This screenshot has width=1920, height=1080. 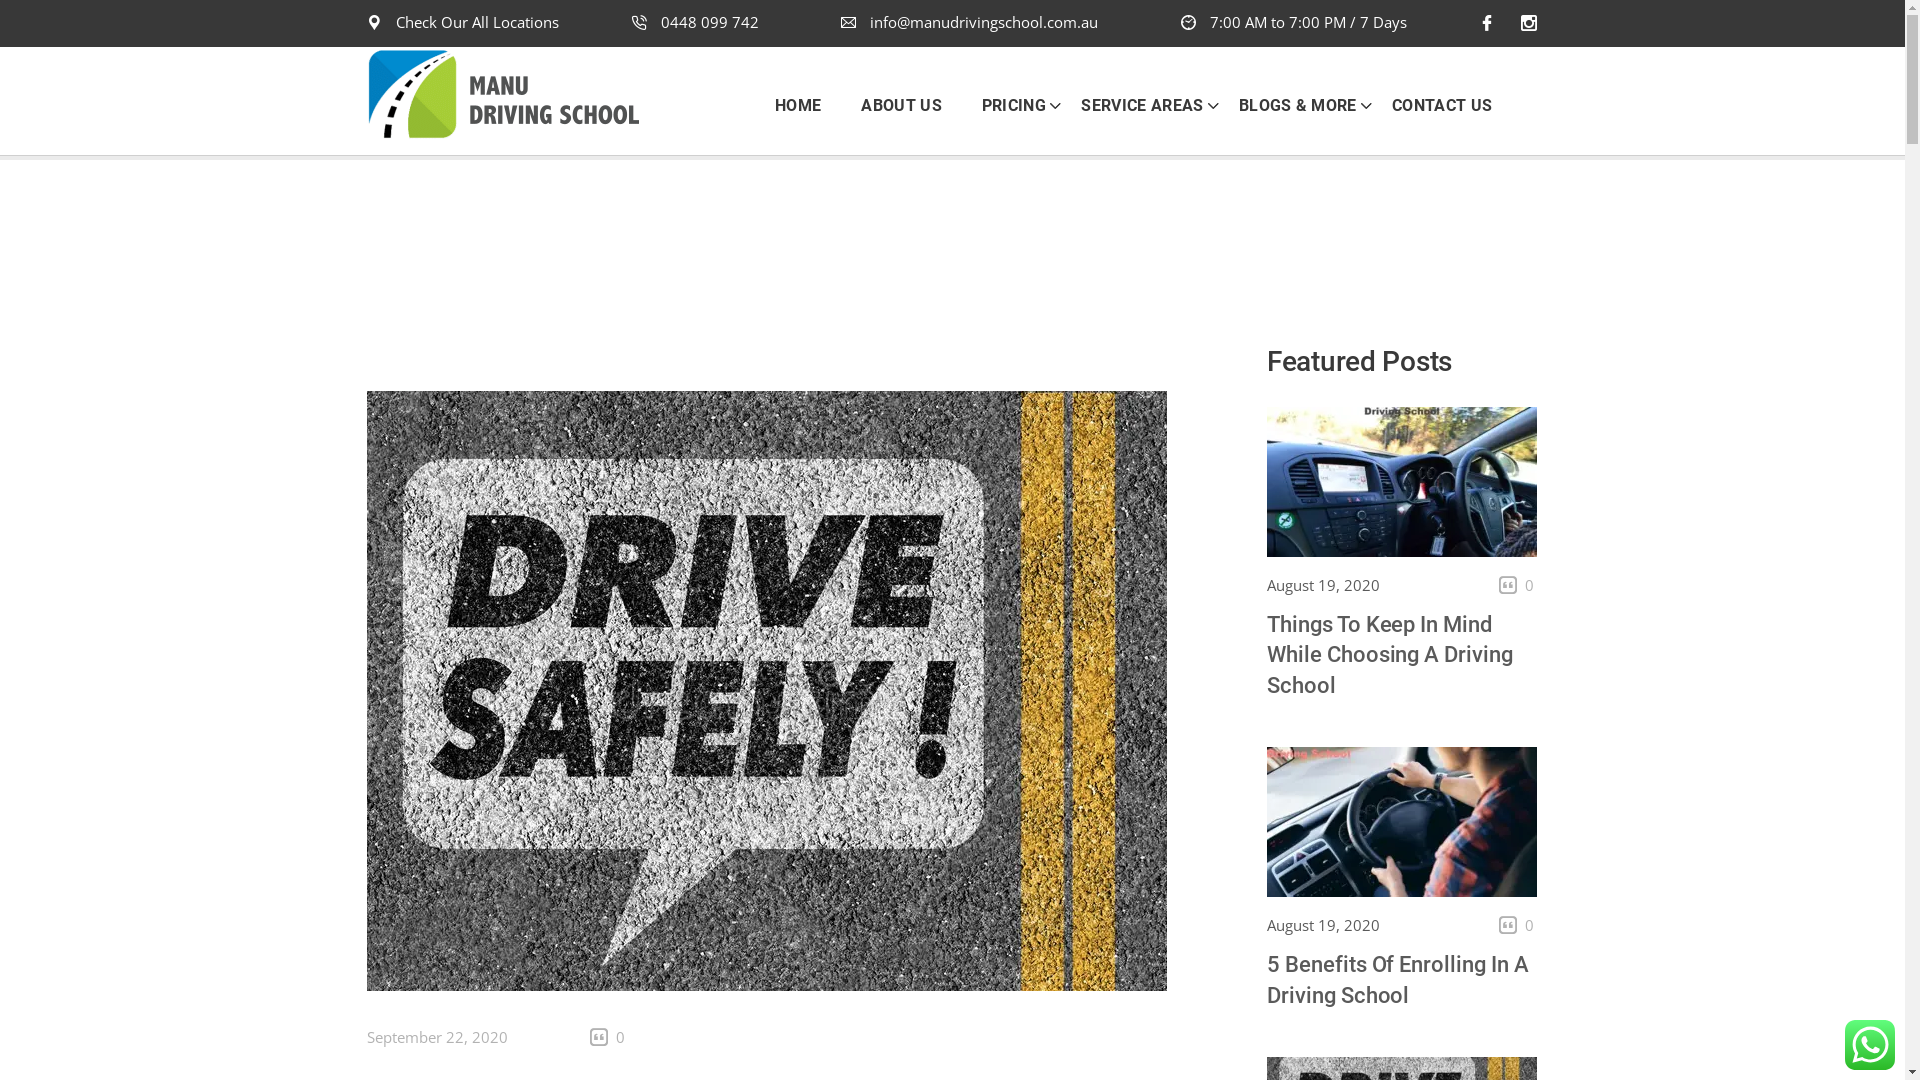 What do you see at coordinates (902, 106) in the screenshot?
I see `ABOUT US` at bounding box center [902, 106].